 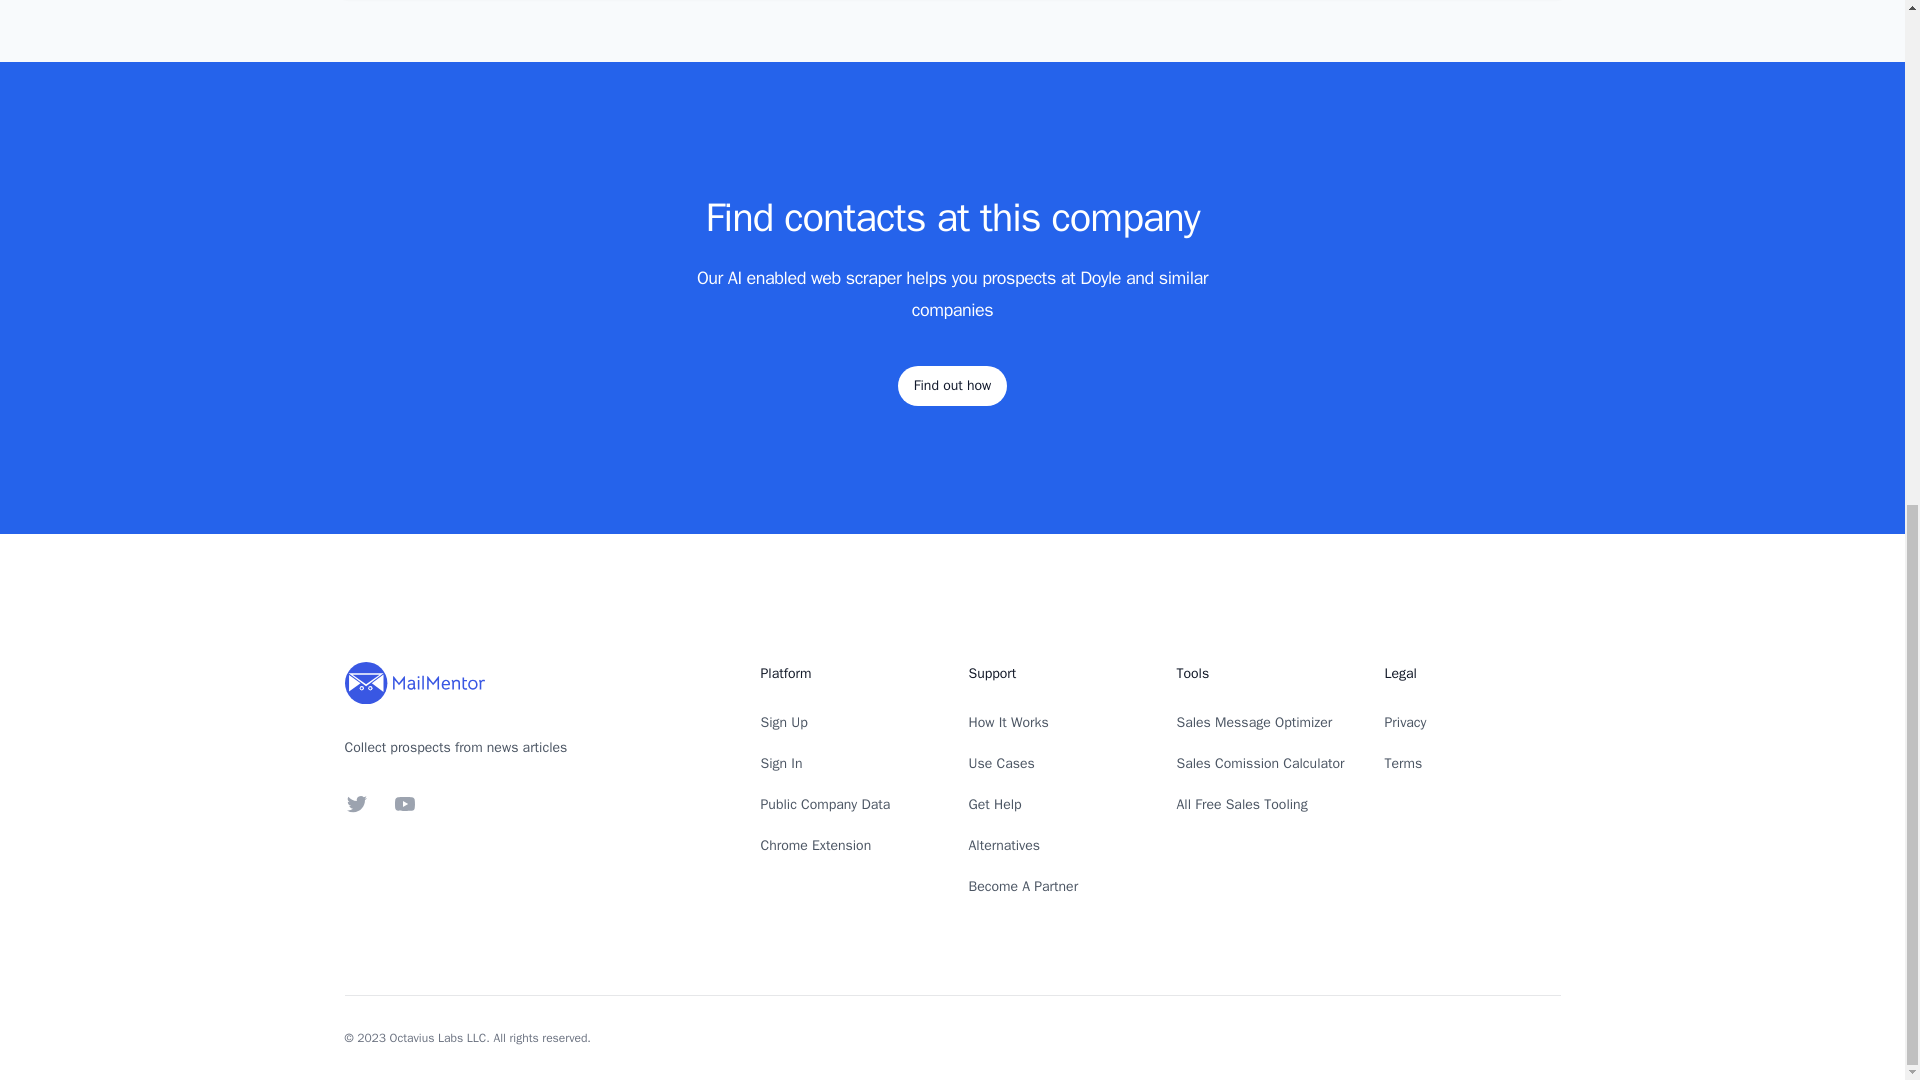 What do you see at coordinates (825, 804) in the screenshot?
I see `Public Company Data` at bounding box center [825, 804].